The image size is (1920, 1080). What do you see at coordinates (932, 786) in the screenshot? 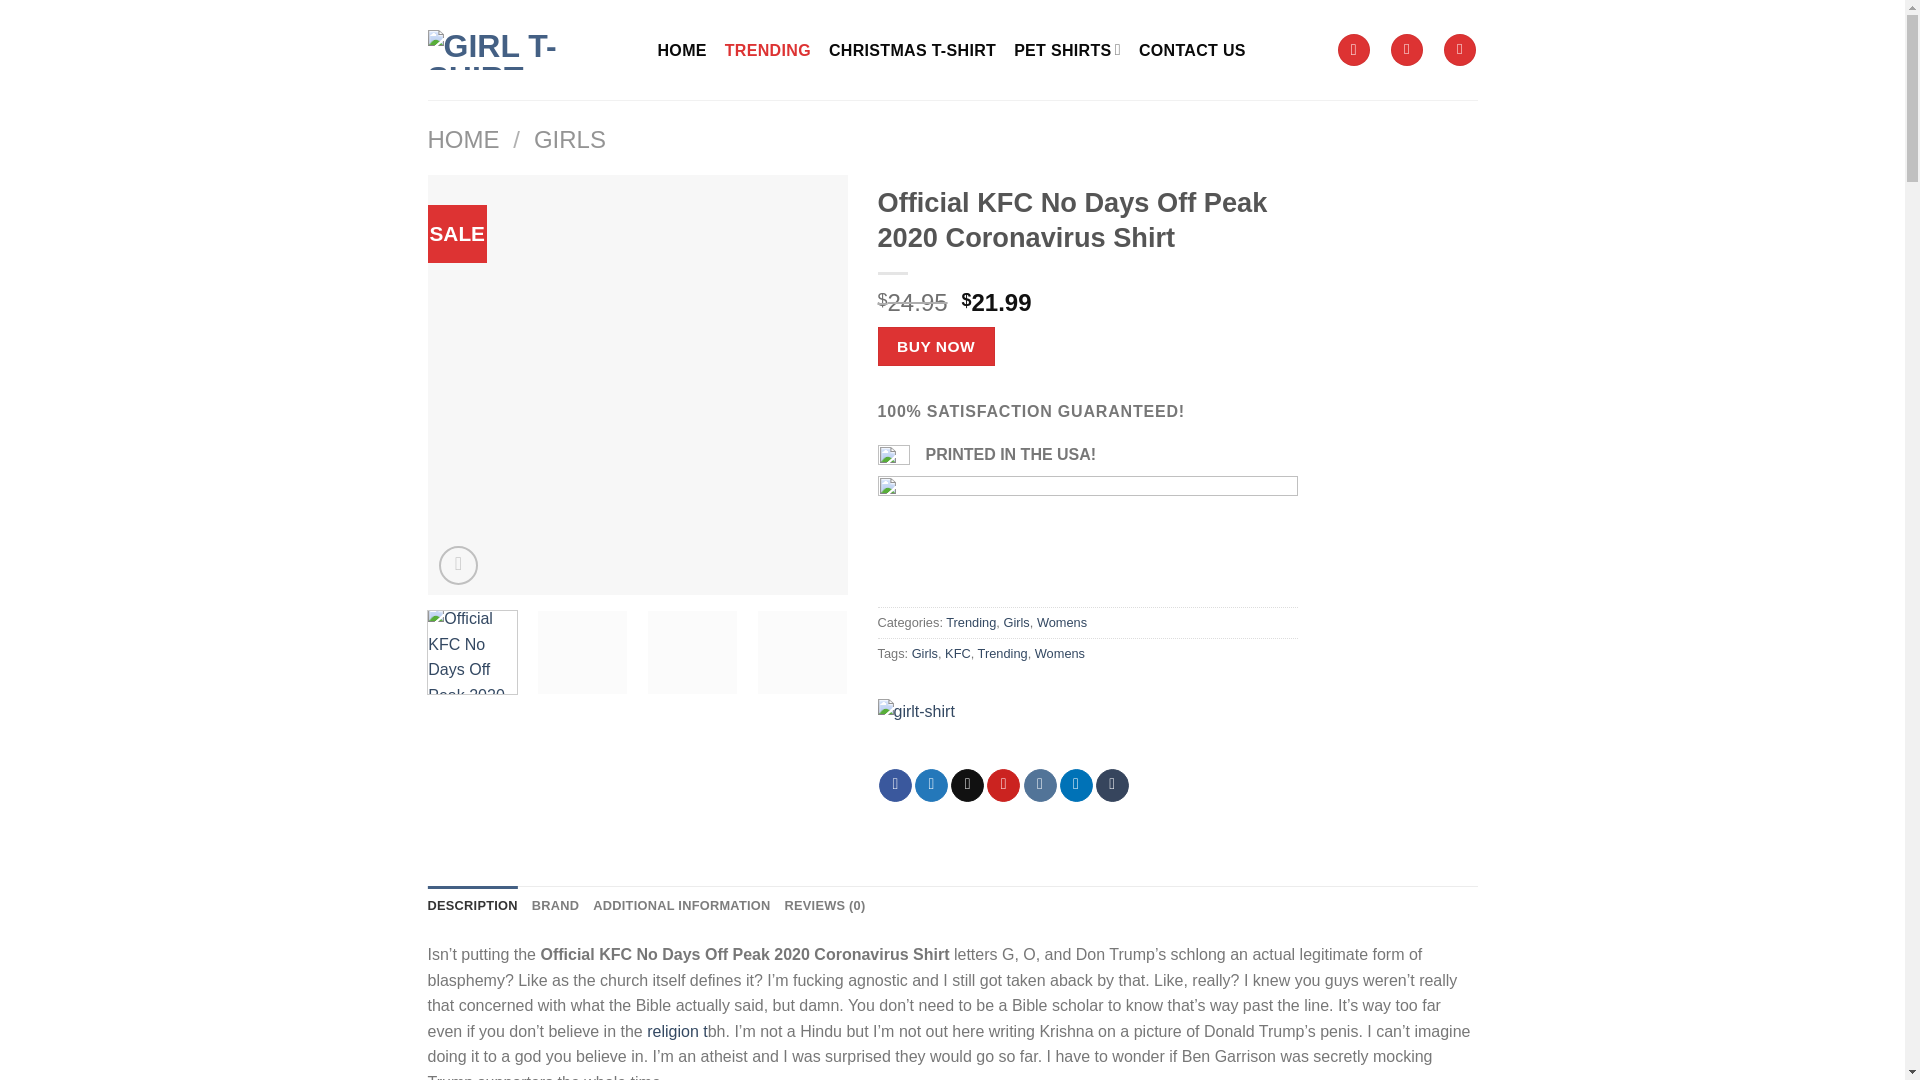
I see `Share on Twitter` at bounding box center [932, 786].